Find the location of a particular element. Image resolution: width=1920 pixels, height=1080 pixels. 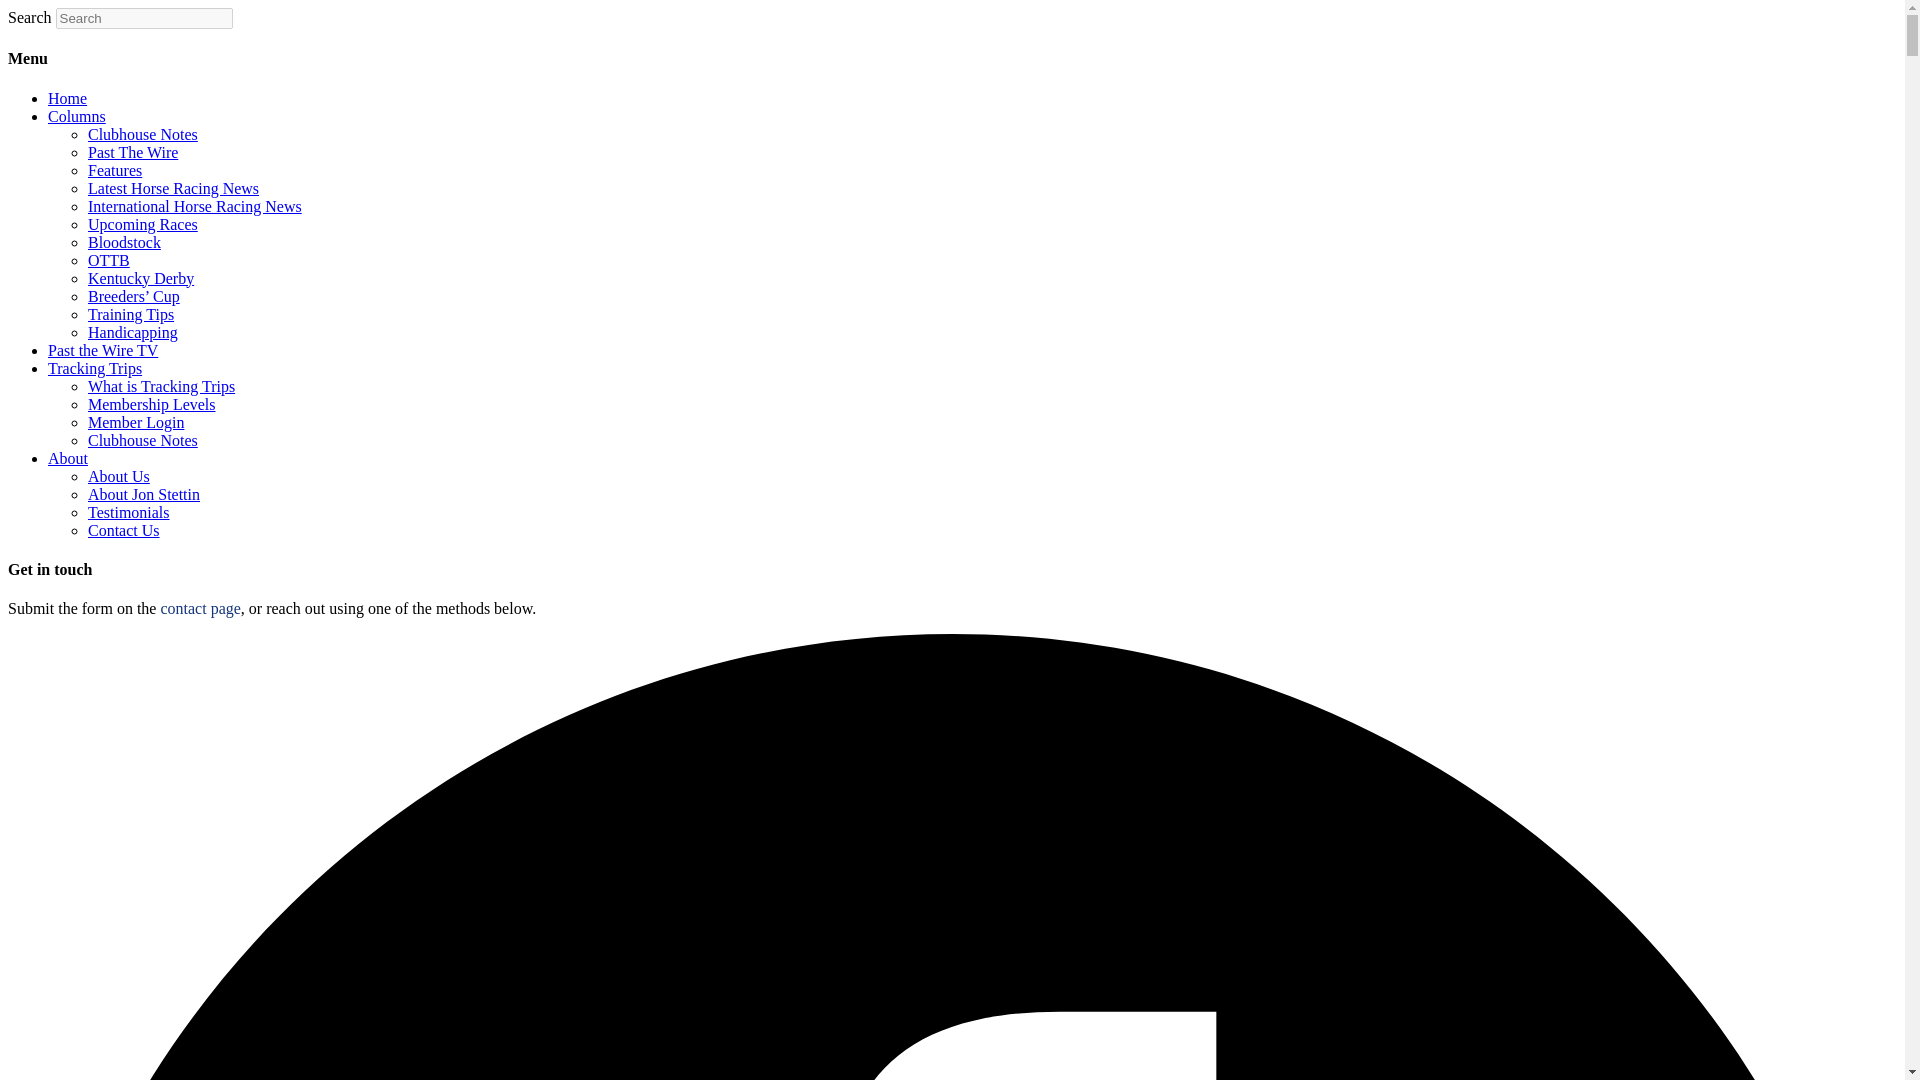

Clubhouse Notes is located at coordinates (142, 134).